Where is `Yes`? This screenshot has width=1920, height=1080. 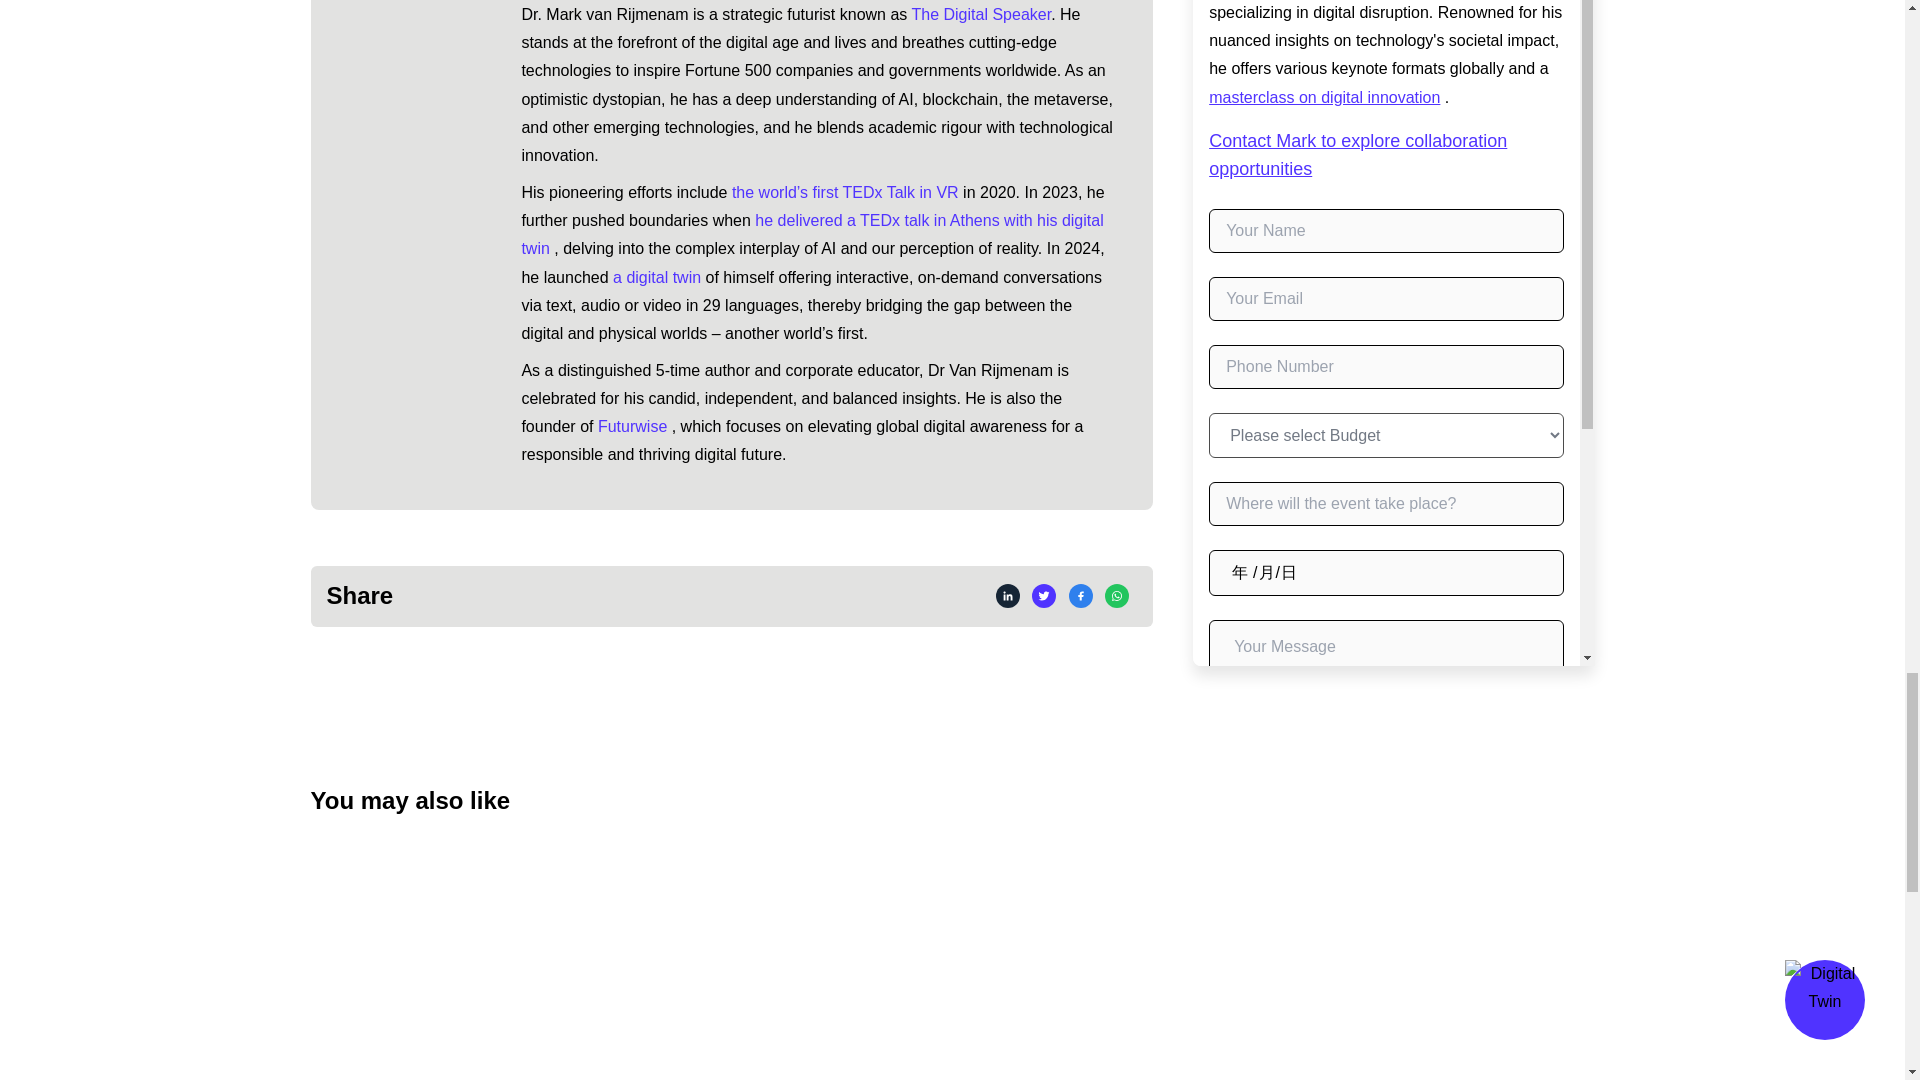 Yes is located at coordinates (1215, 350).